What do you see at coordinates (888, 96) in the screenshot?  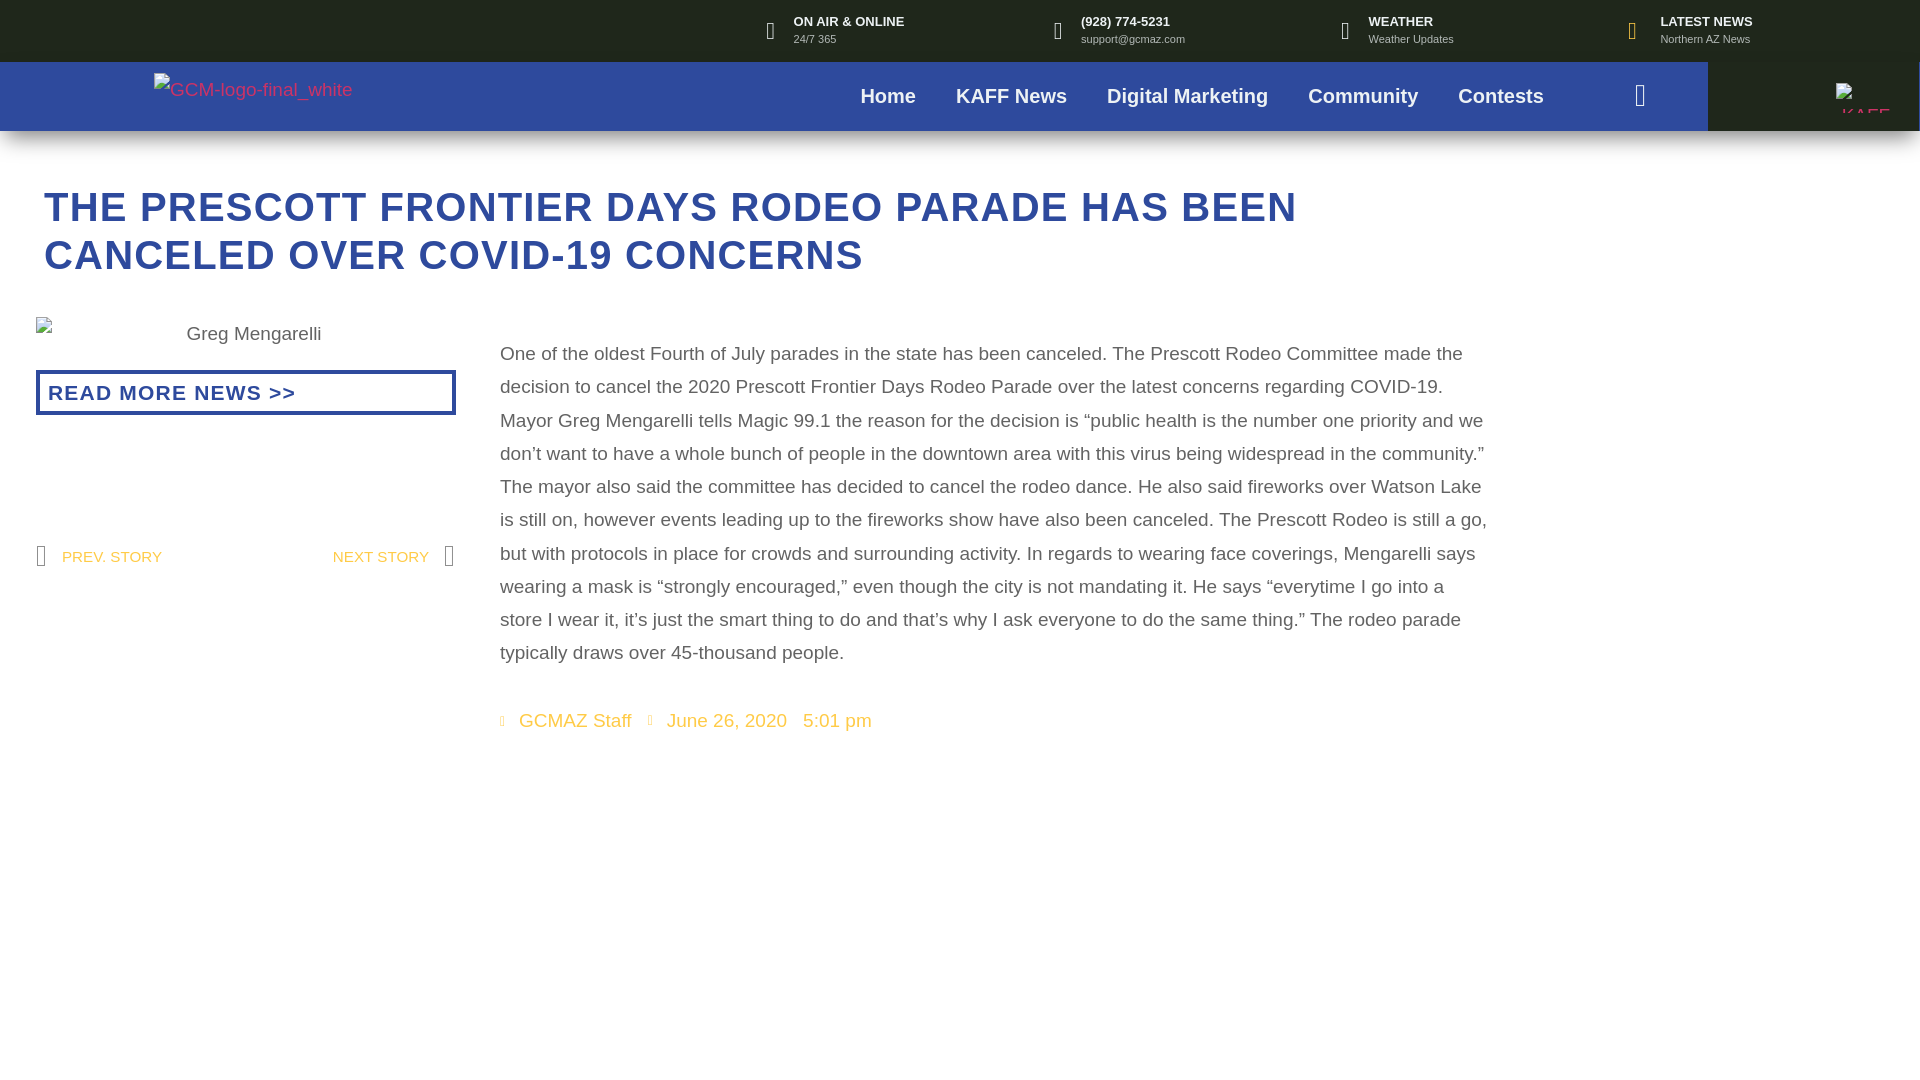 I see `Home` at bounding box center [888, 96].